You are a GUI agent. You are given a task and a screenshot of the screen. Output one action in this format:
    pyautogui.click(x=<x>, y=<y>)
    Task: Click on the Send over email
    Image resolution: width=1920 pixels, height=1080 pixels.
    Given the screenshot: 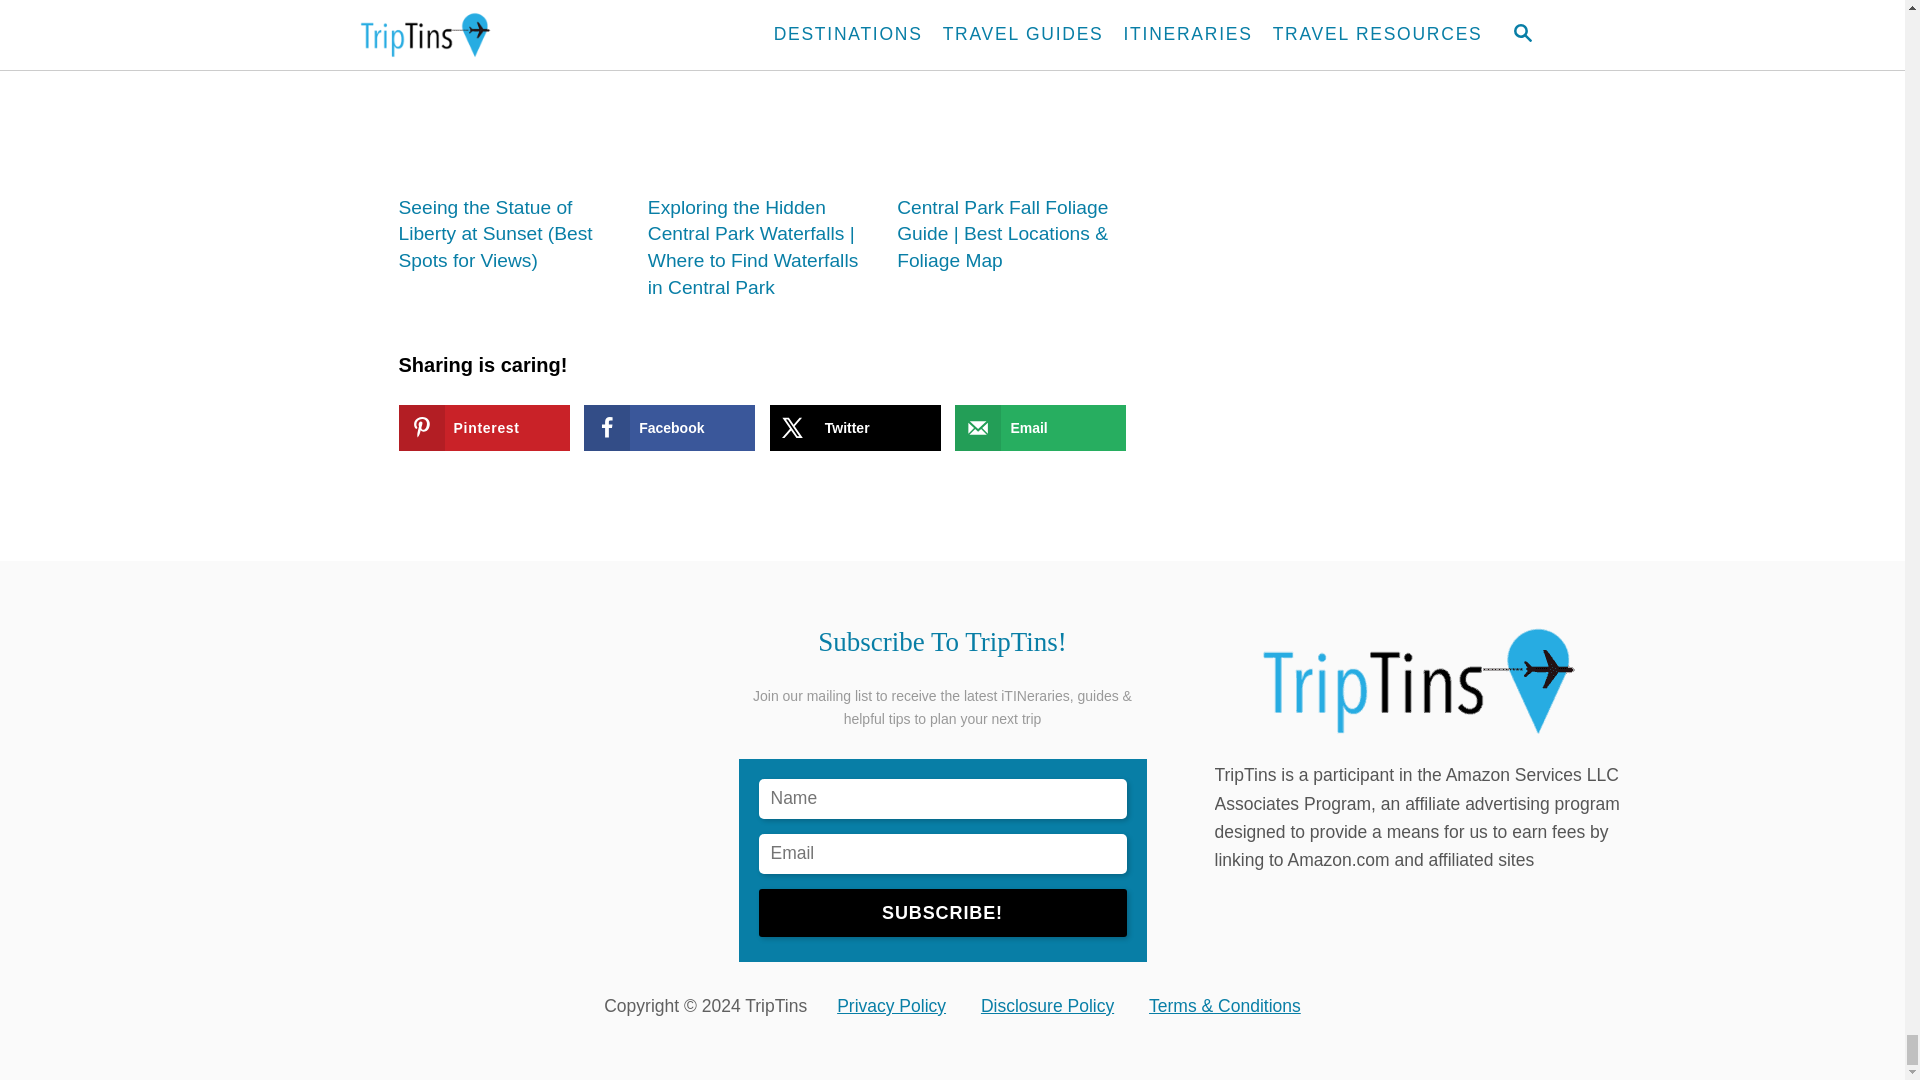 What is the action you would take?
    pyautogui.click(x=1040, y=428)
    